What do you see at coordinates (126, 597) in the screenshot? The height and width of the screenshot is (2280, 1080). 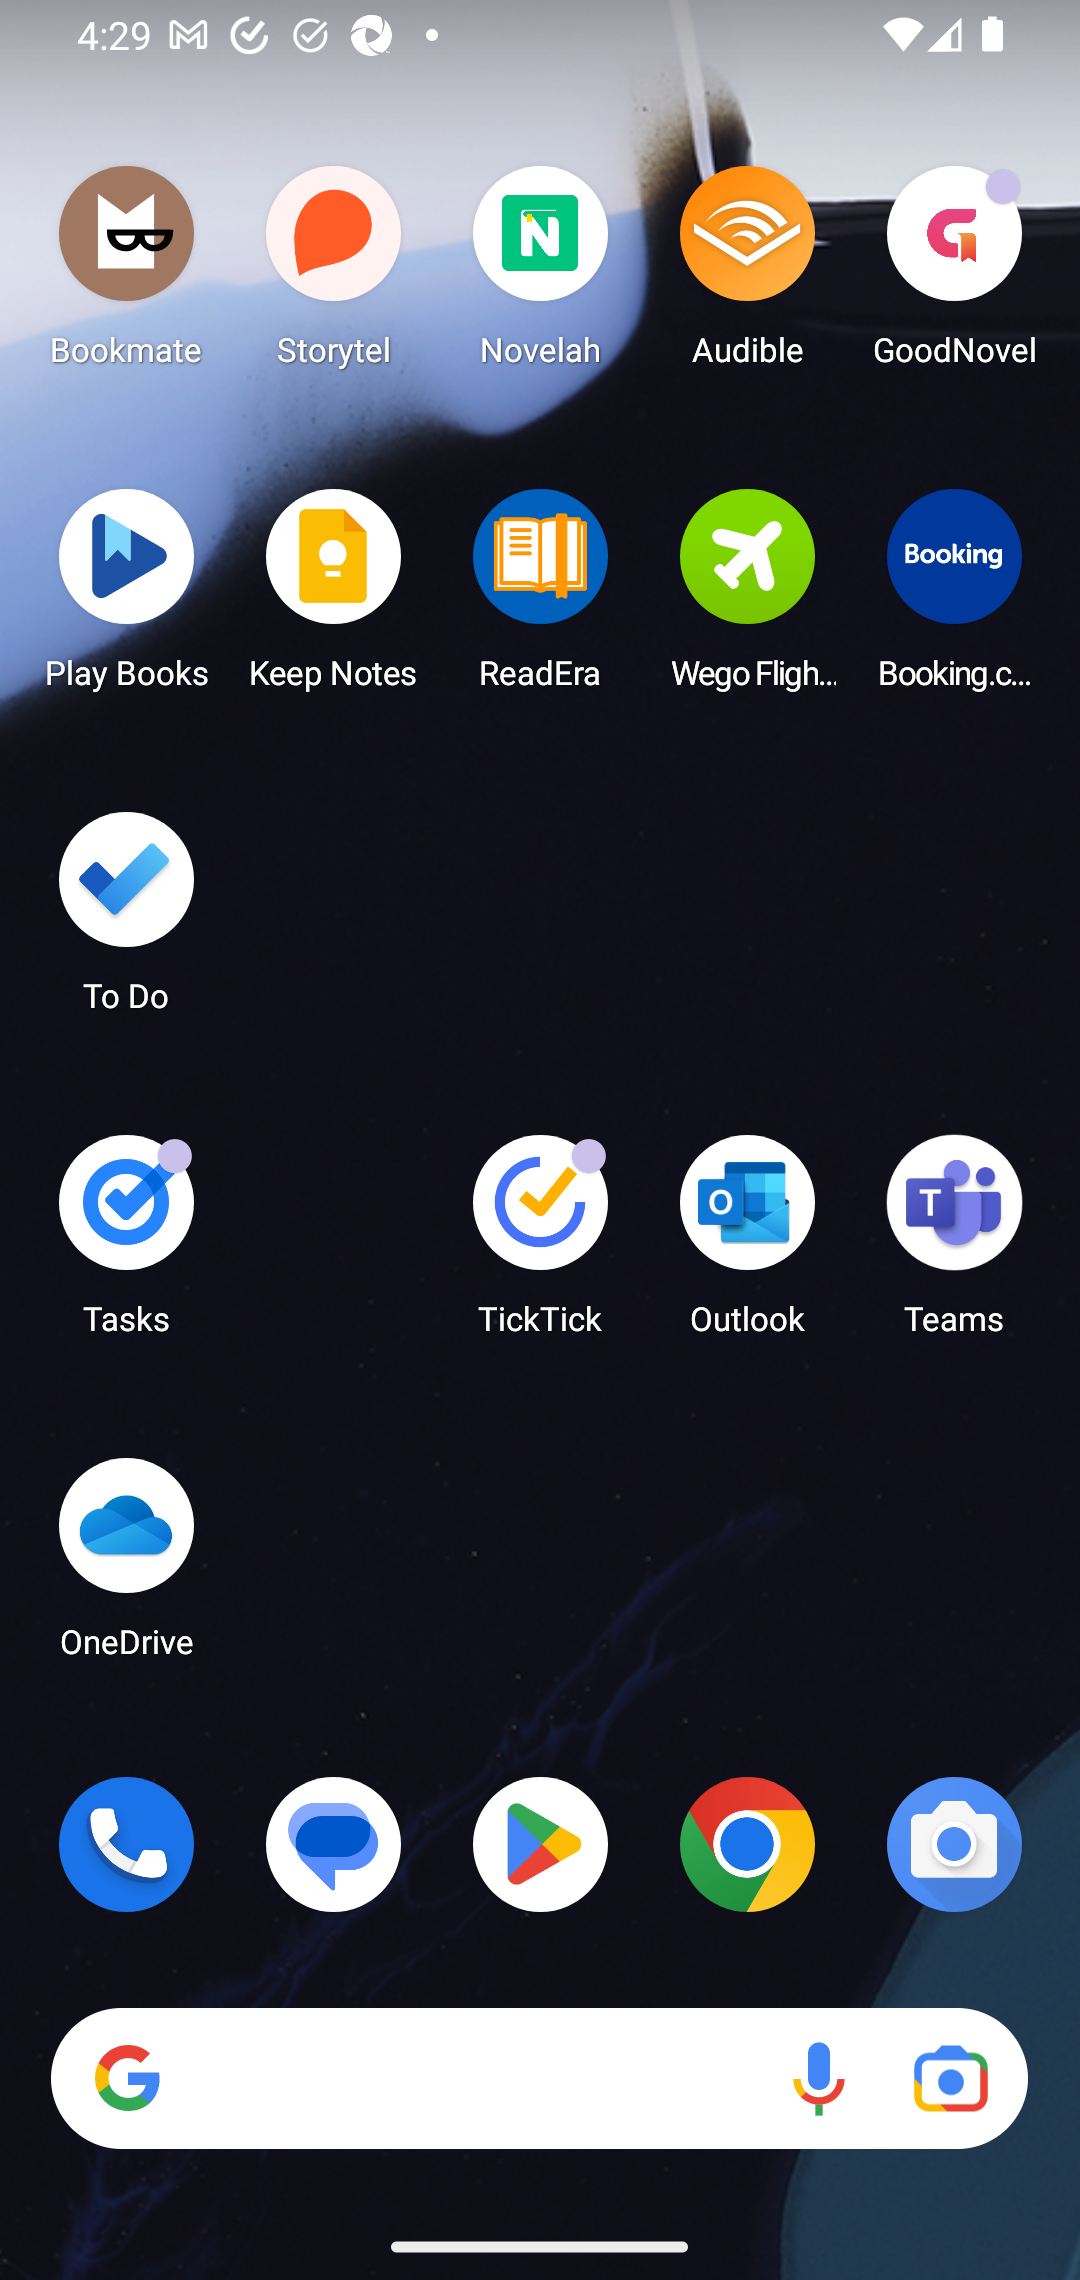 I see `Play Books` at bounding box center [126, 597].